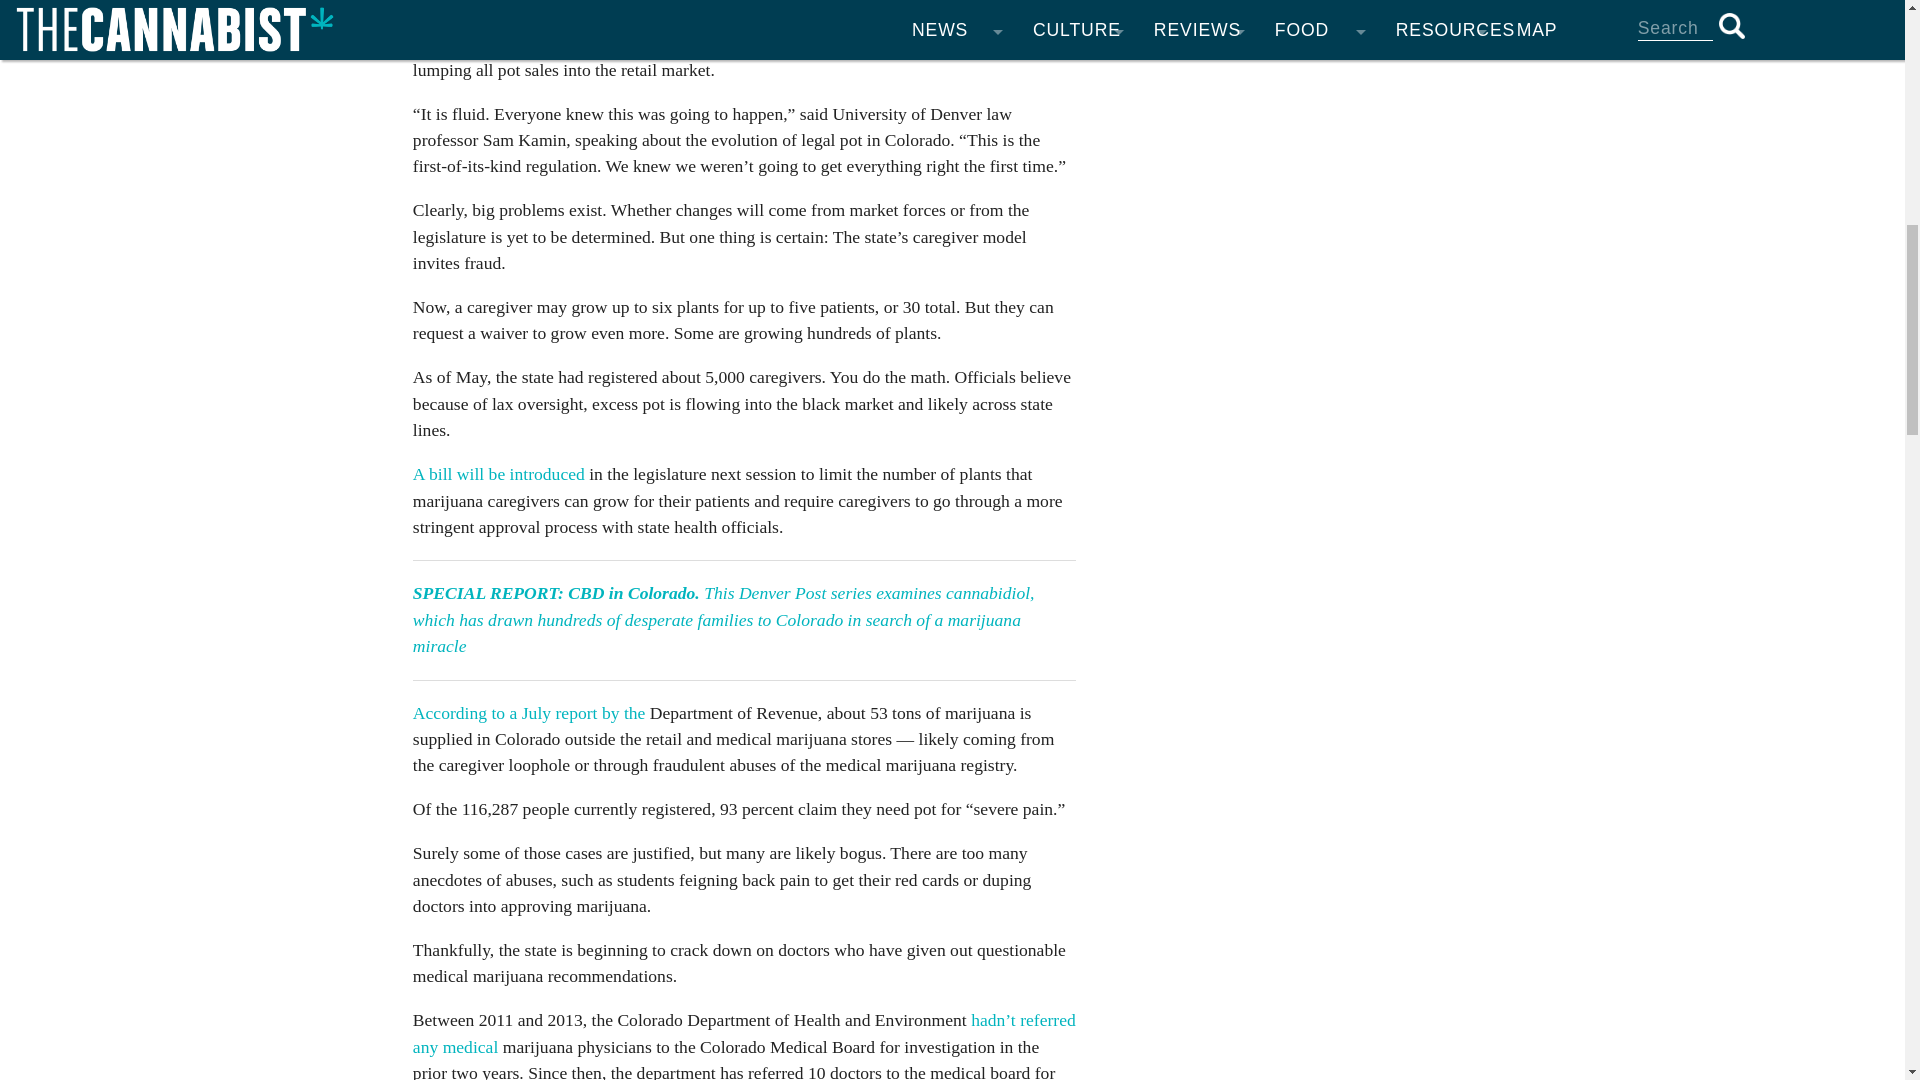 The width and height of the screenshot is (1920, 1080). What do you see at coordinates (531, 712) in the screenshot?
I see `Denver Post story on the July report ` at bounding box center [531, 712].